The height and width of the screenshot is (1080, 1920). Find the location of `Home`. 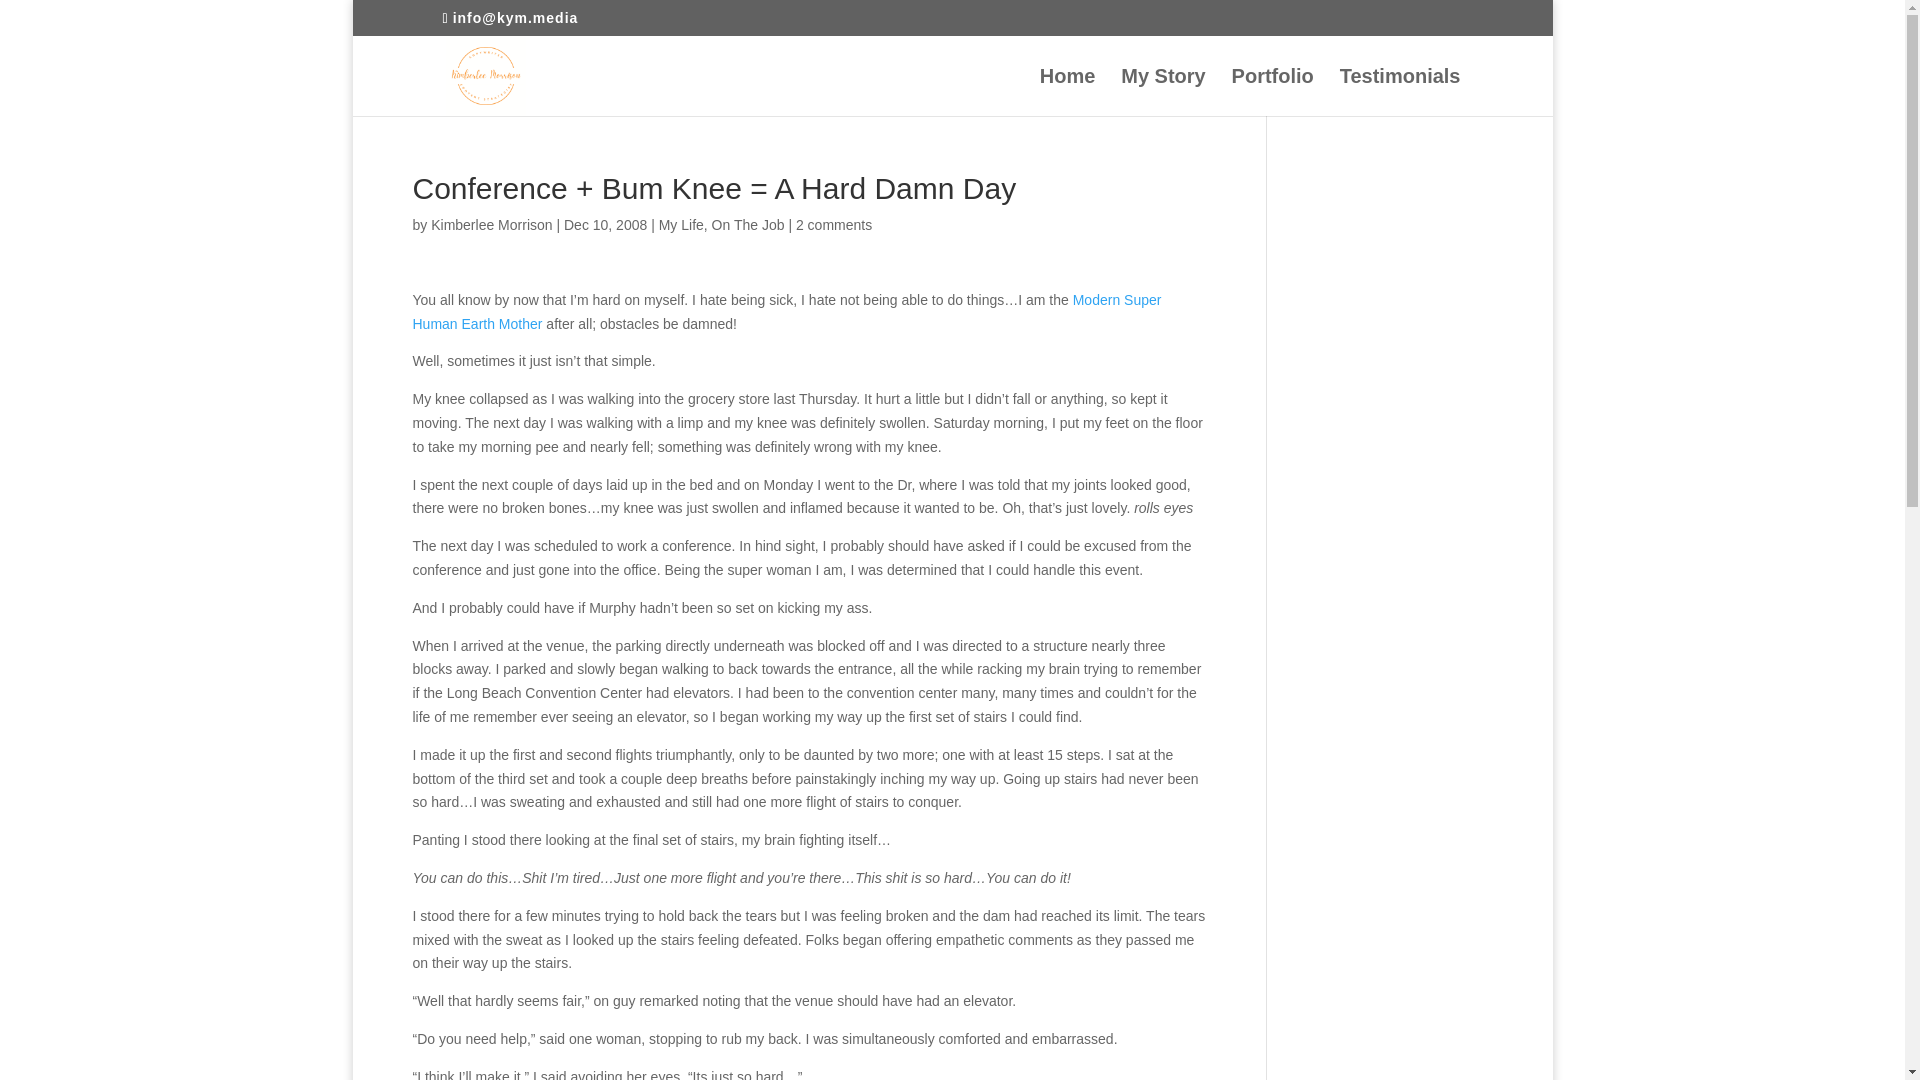

Home is located at coordinates (1068, 92).